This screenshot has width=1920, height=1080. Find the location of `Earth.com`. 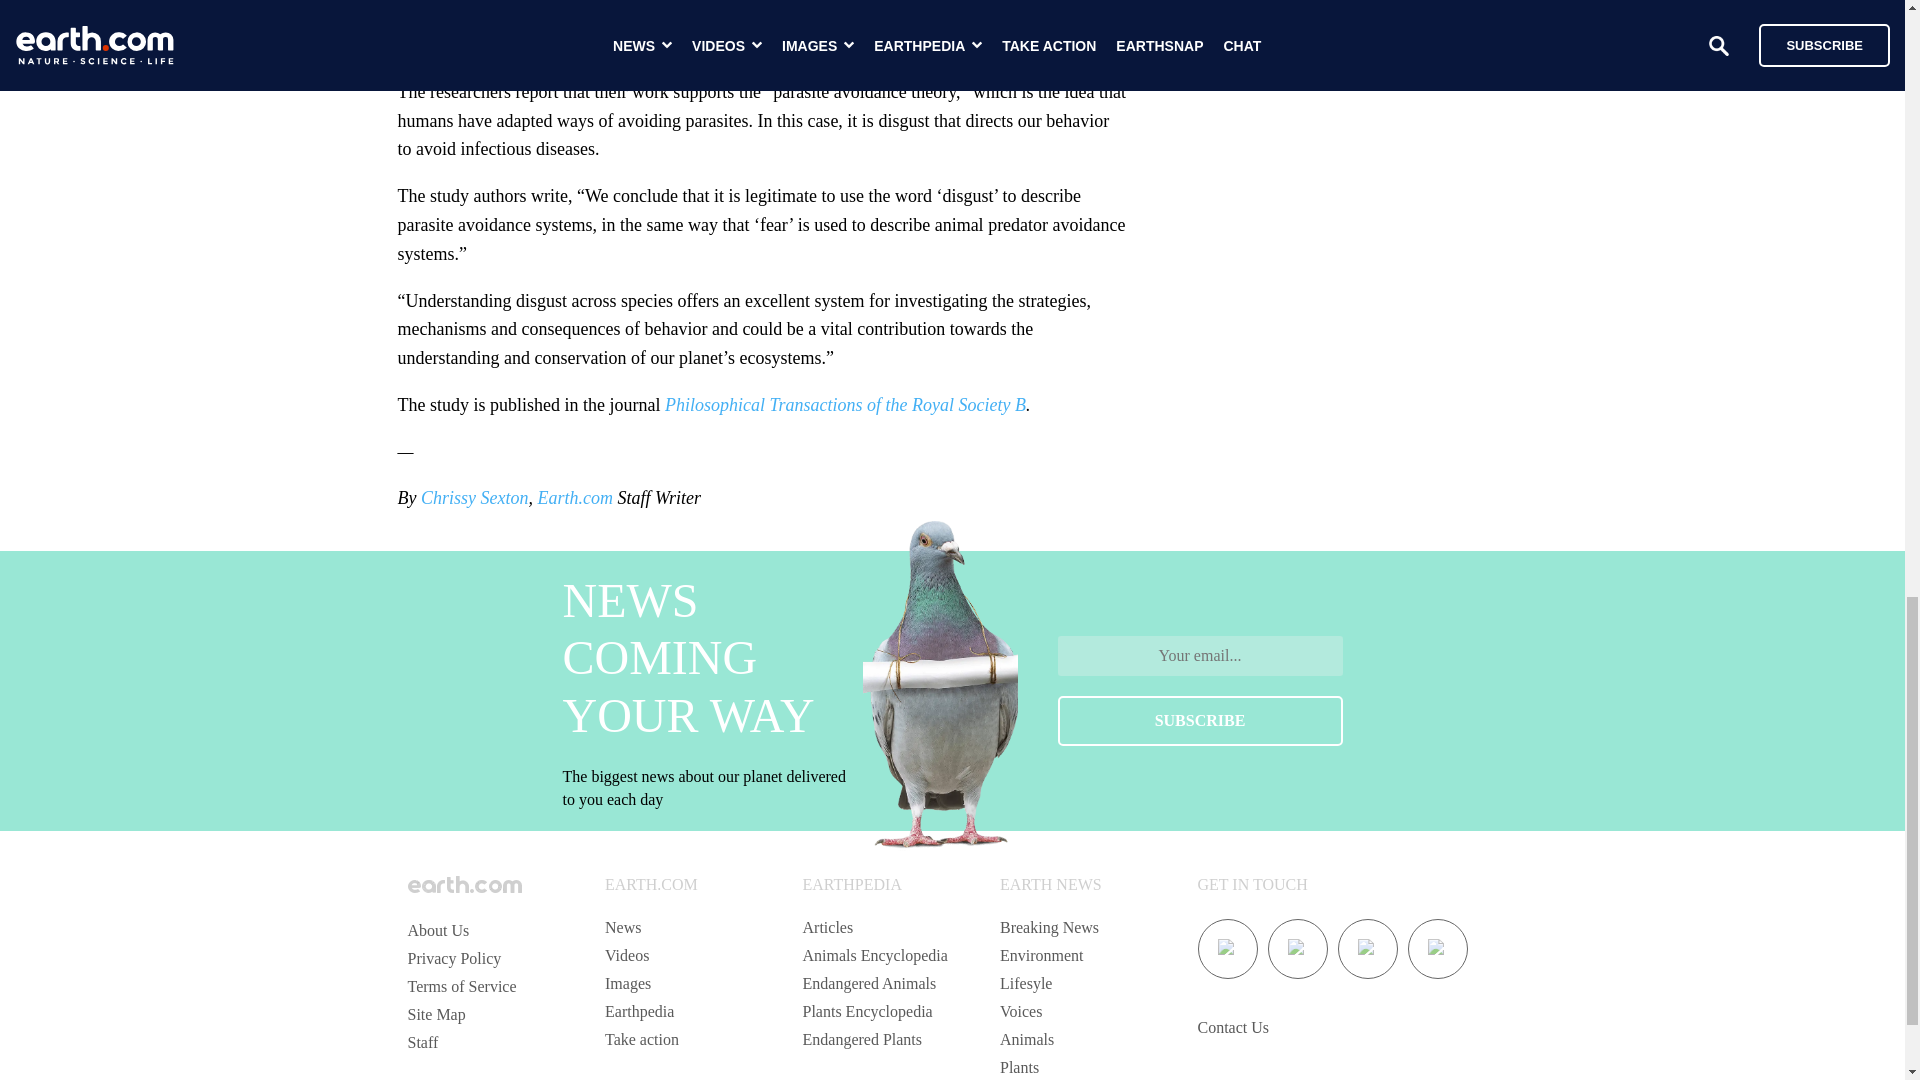

Earth.com is located at coordinates (574, 498).